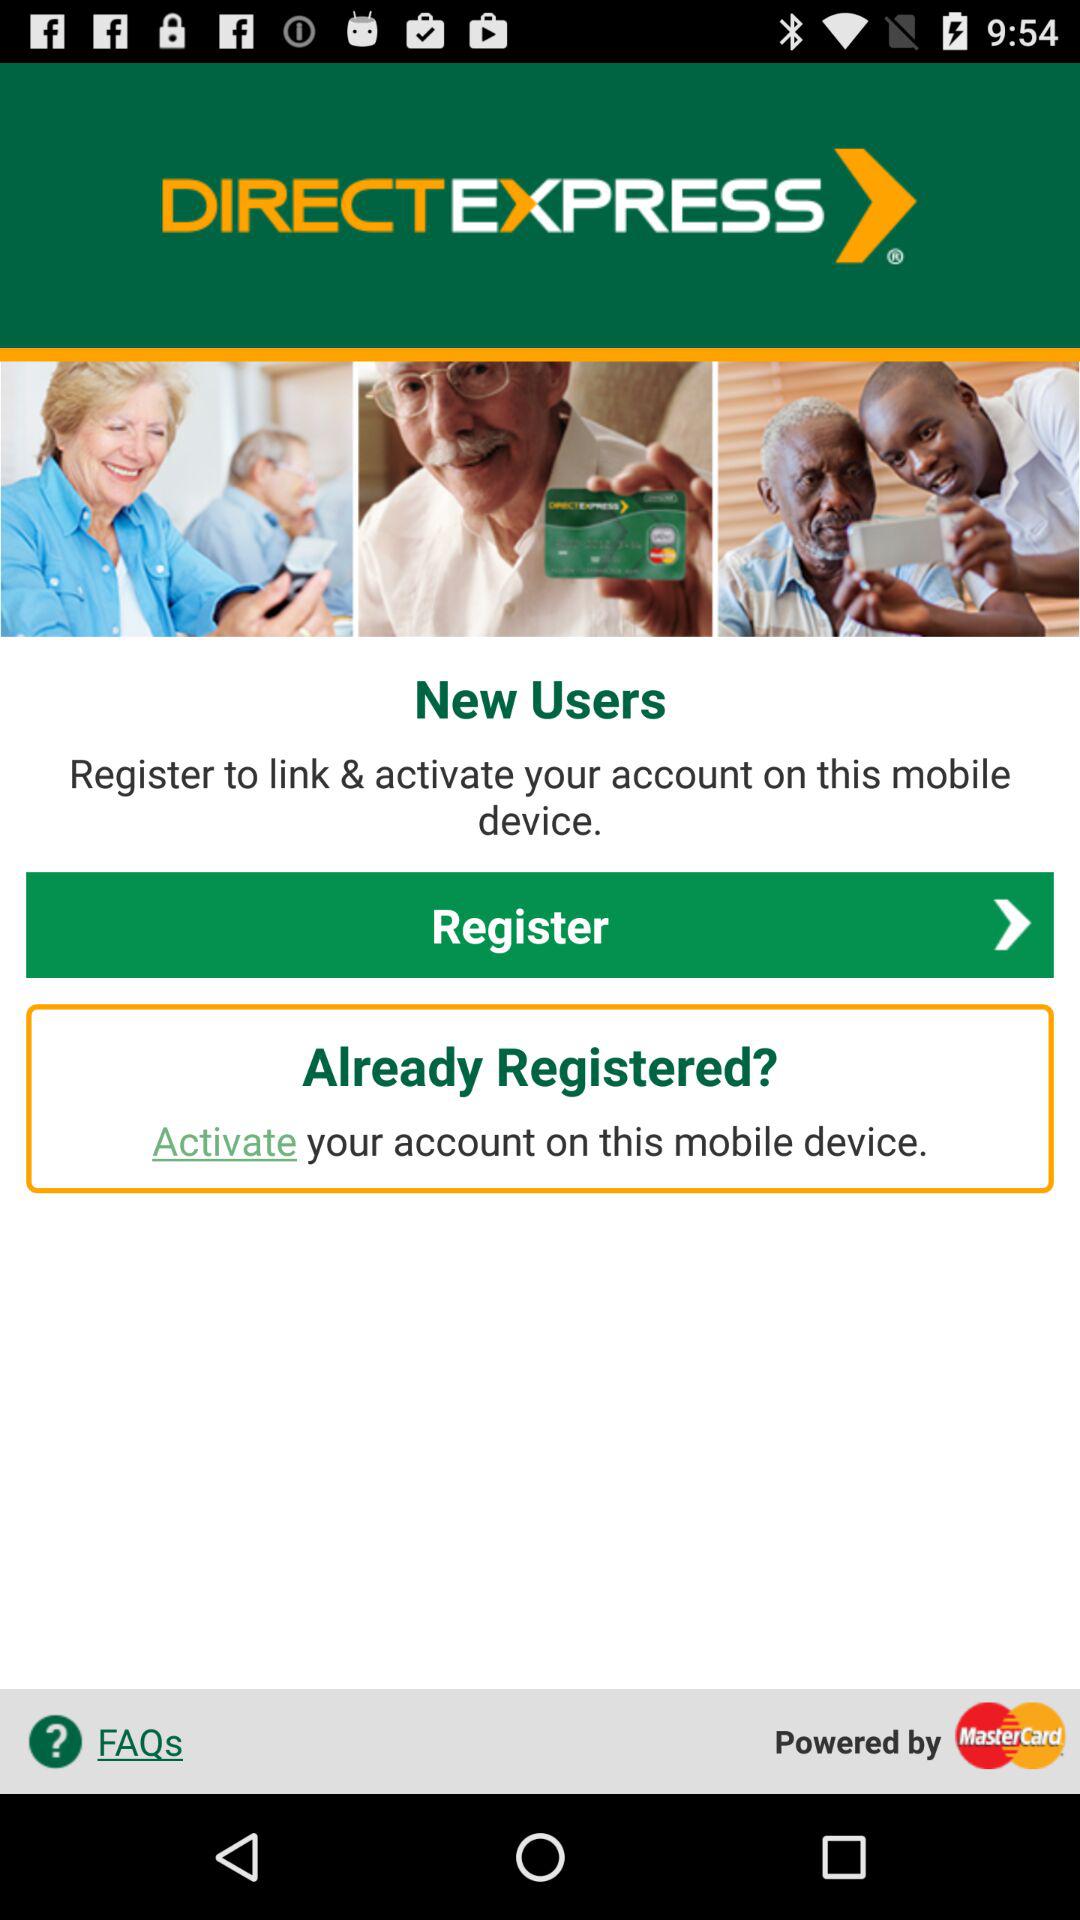 This screenshot has height=1920, width=1080. I want to click on flip until faqs, so click(98, 1741).